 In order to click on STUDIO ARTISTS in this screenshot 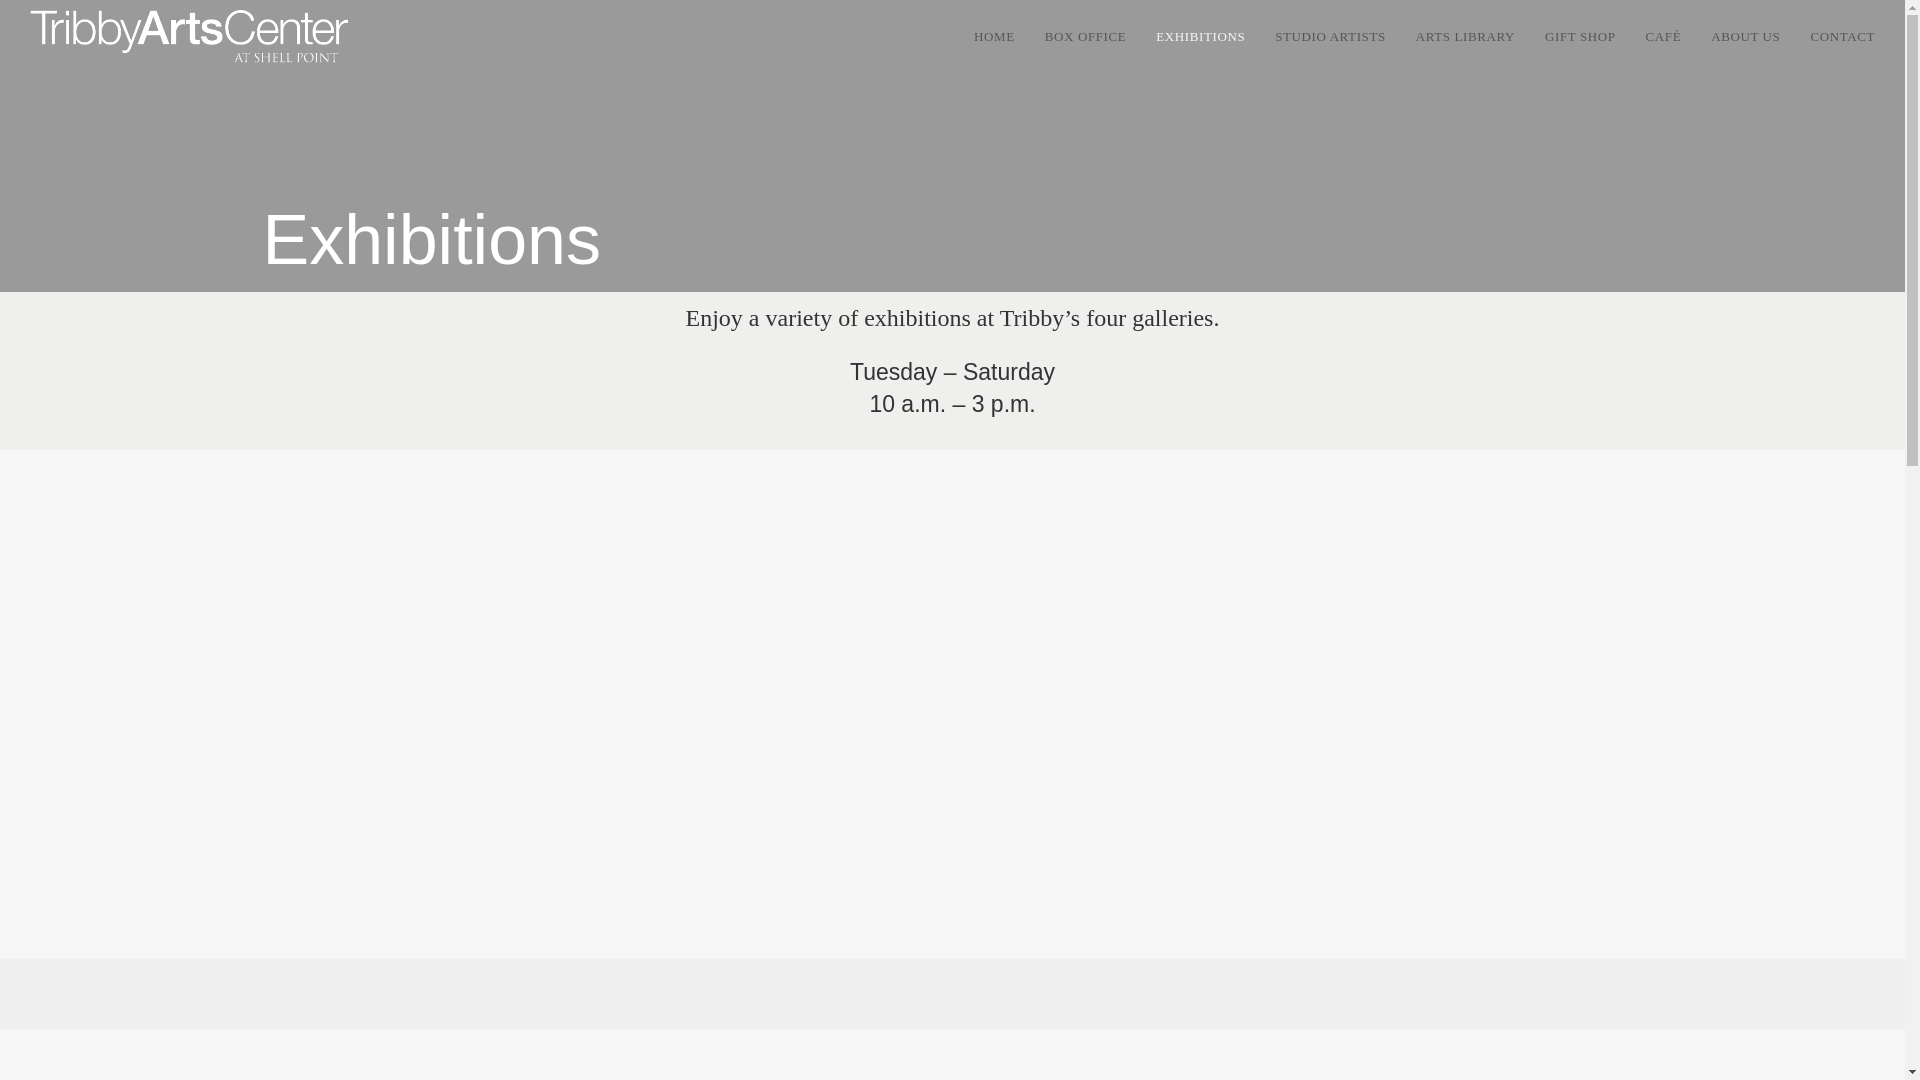, I will do `click(1330, 37)`.